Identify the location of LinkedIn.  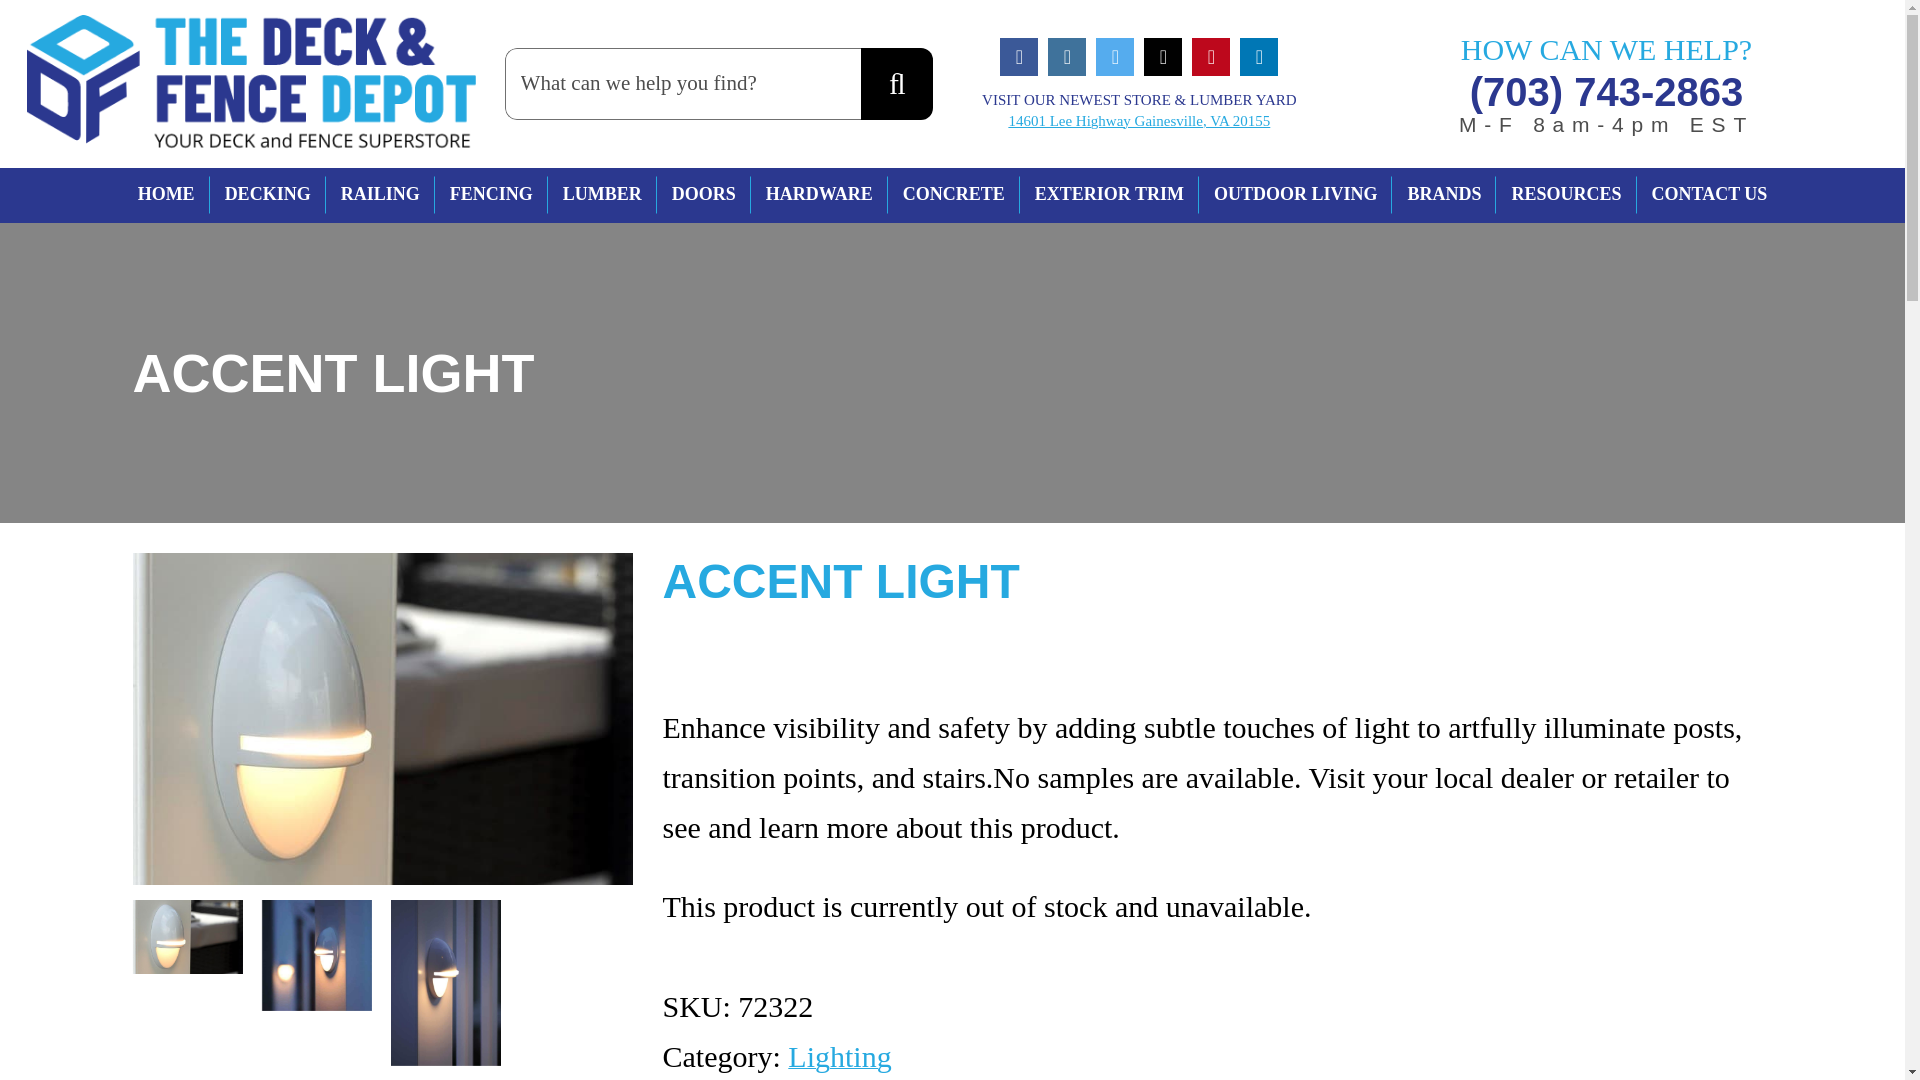
(1259, 56).